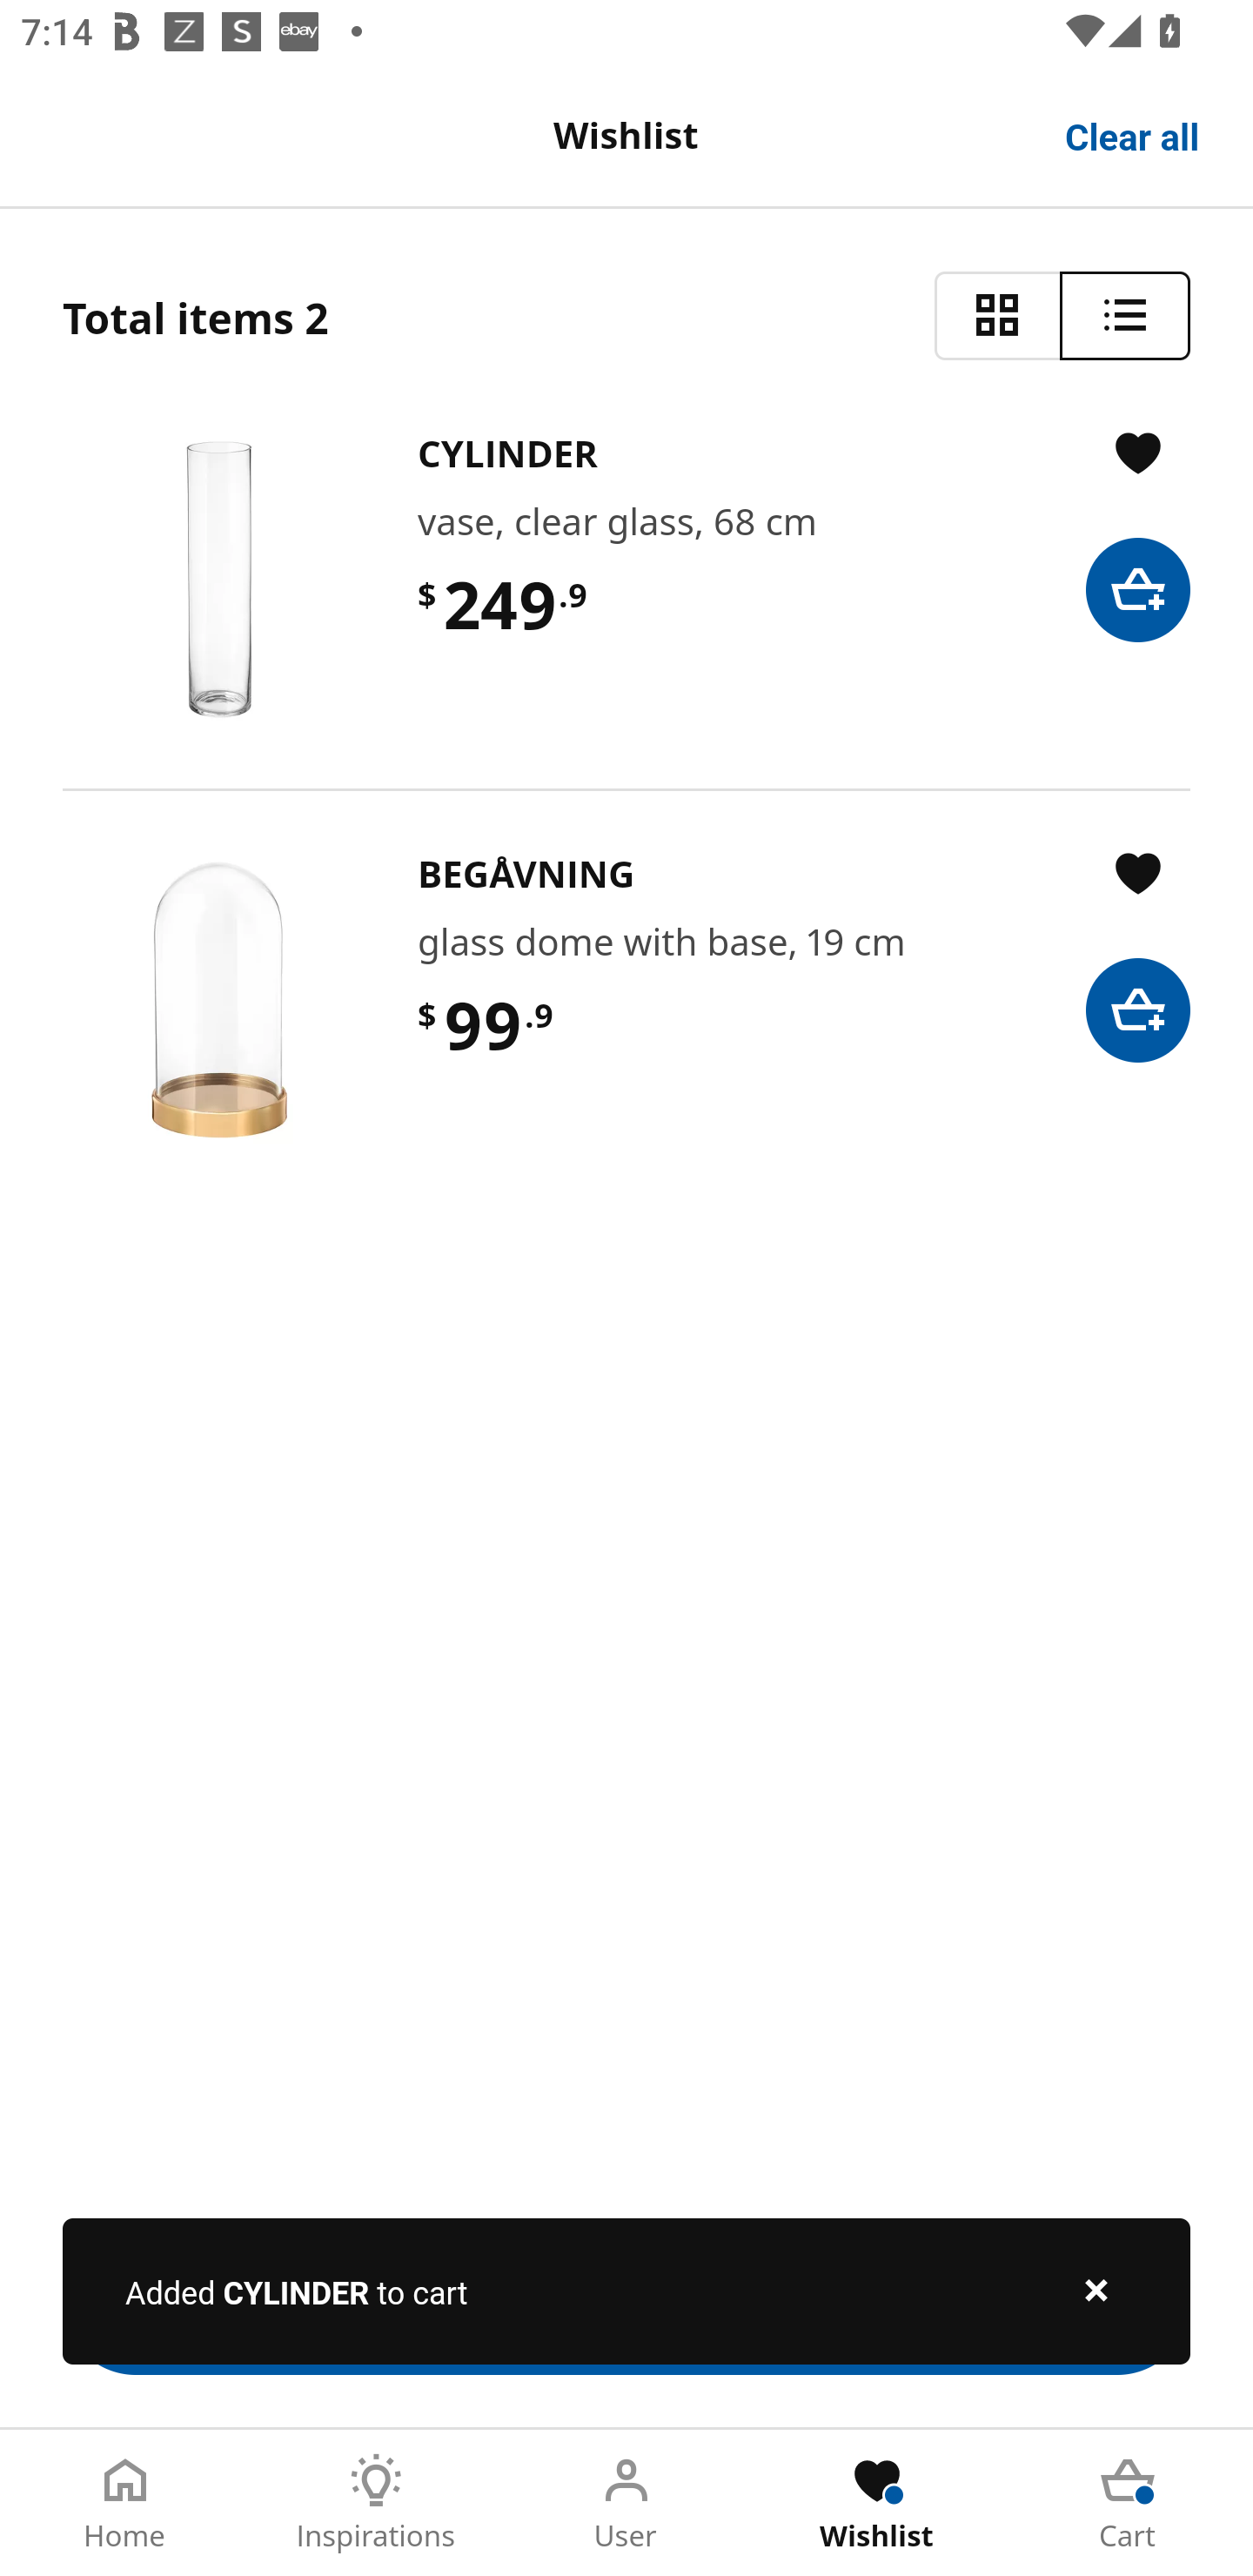 This screenshot has width=1253, height=2576. What do you see at coordinates (125, 2503) in the screenshot?
I see `Home
Tab 1 of 5` at bounding box center [125, 2503].